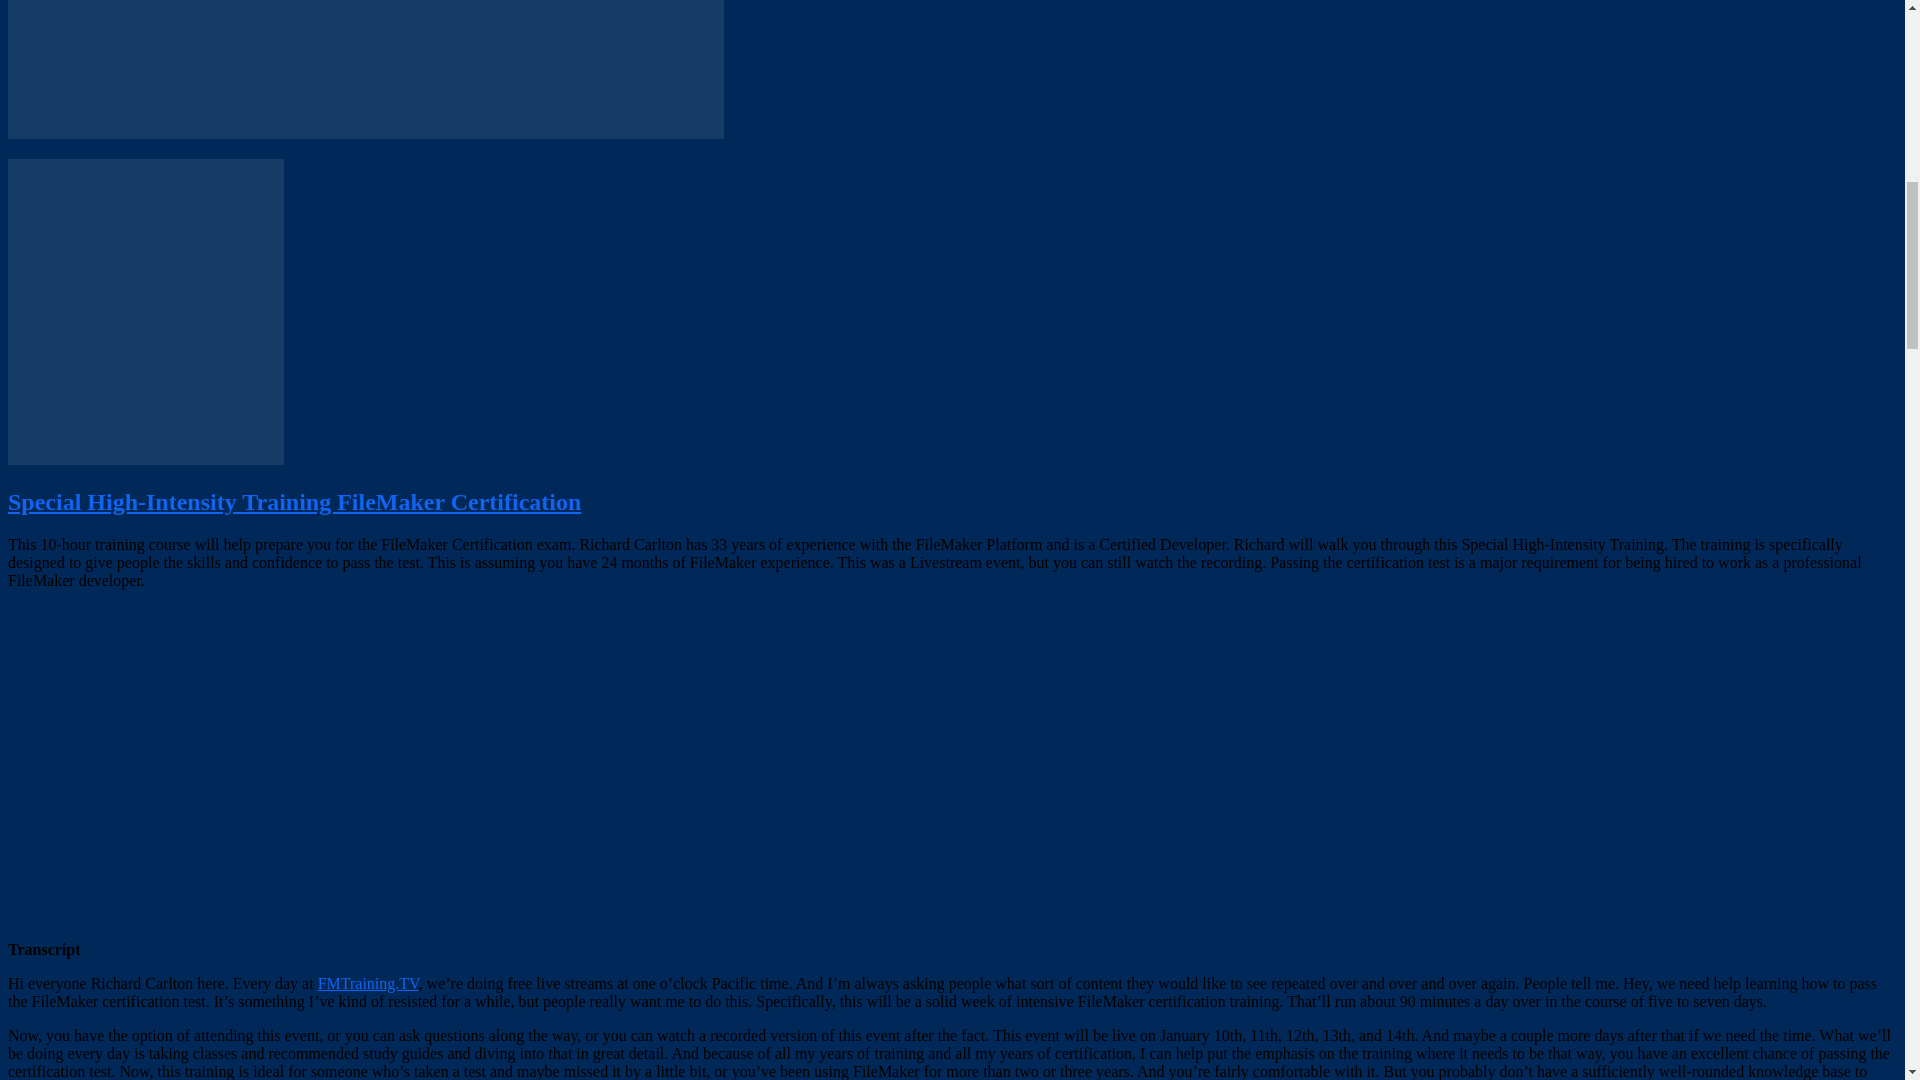  What do you see at coordinates (368, 984) in the screenshot?
I see `FMTraining.TV` at bounding box center [368, 984].